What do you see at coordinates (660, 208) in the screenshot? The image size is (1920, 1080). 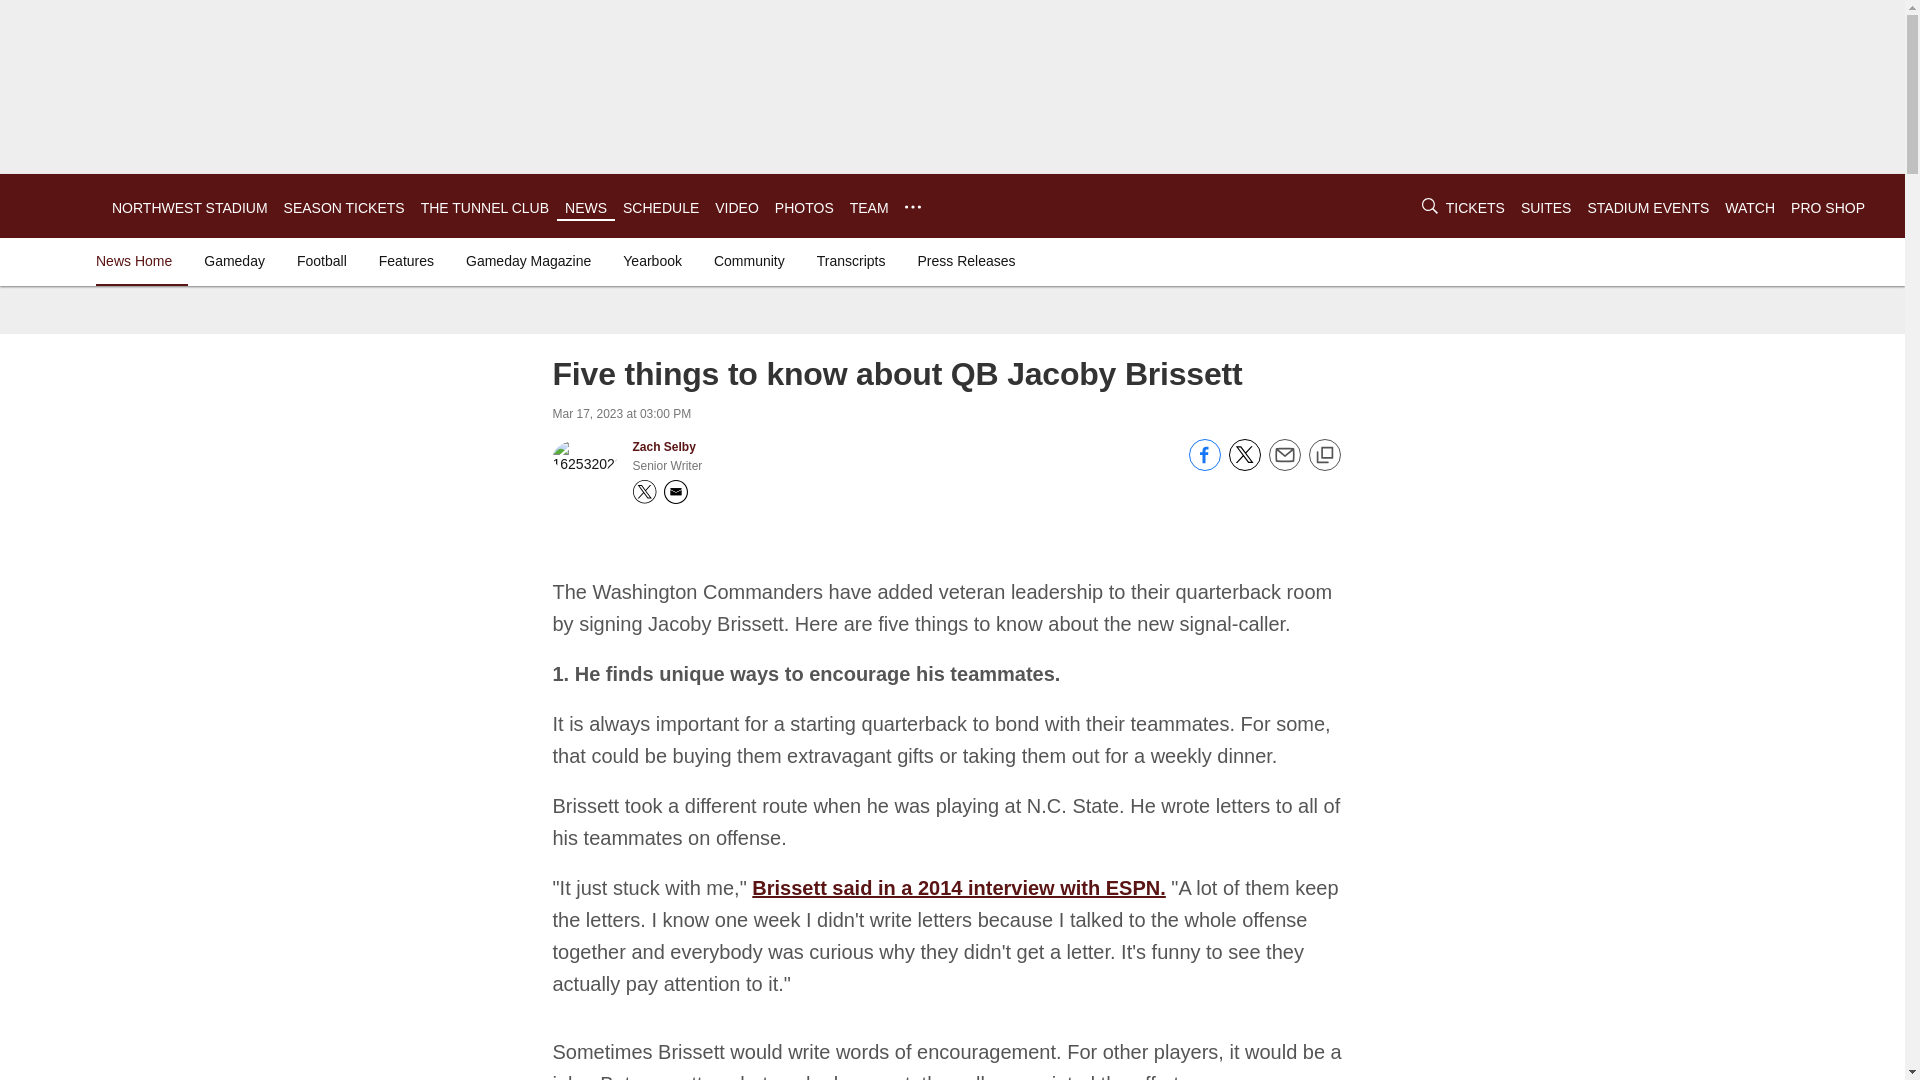 I see `SCHEDULE` at bounding box center [660, 208].